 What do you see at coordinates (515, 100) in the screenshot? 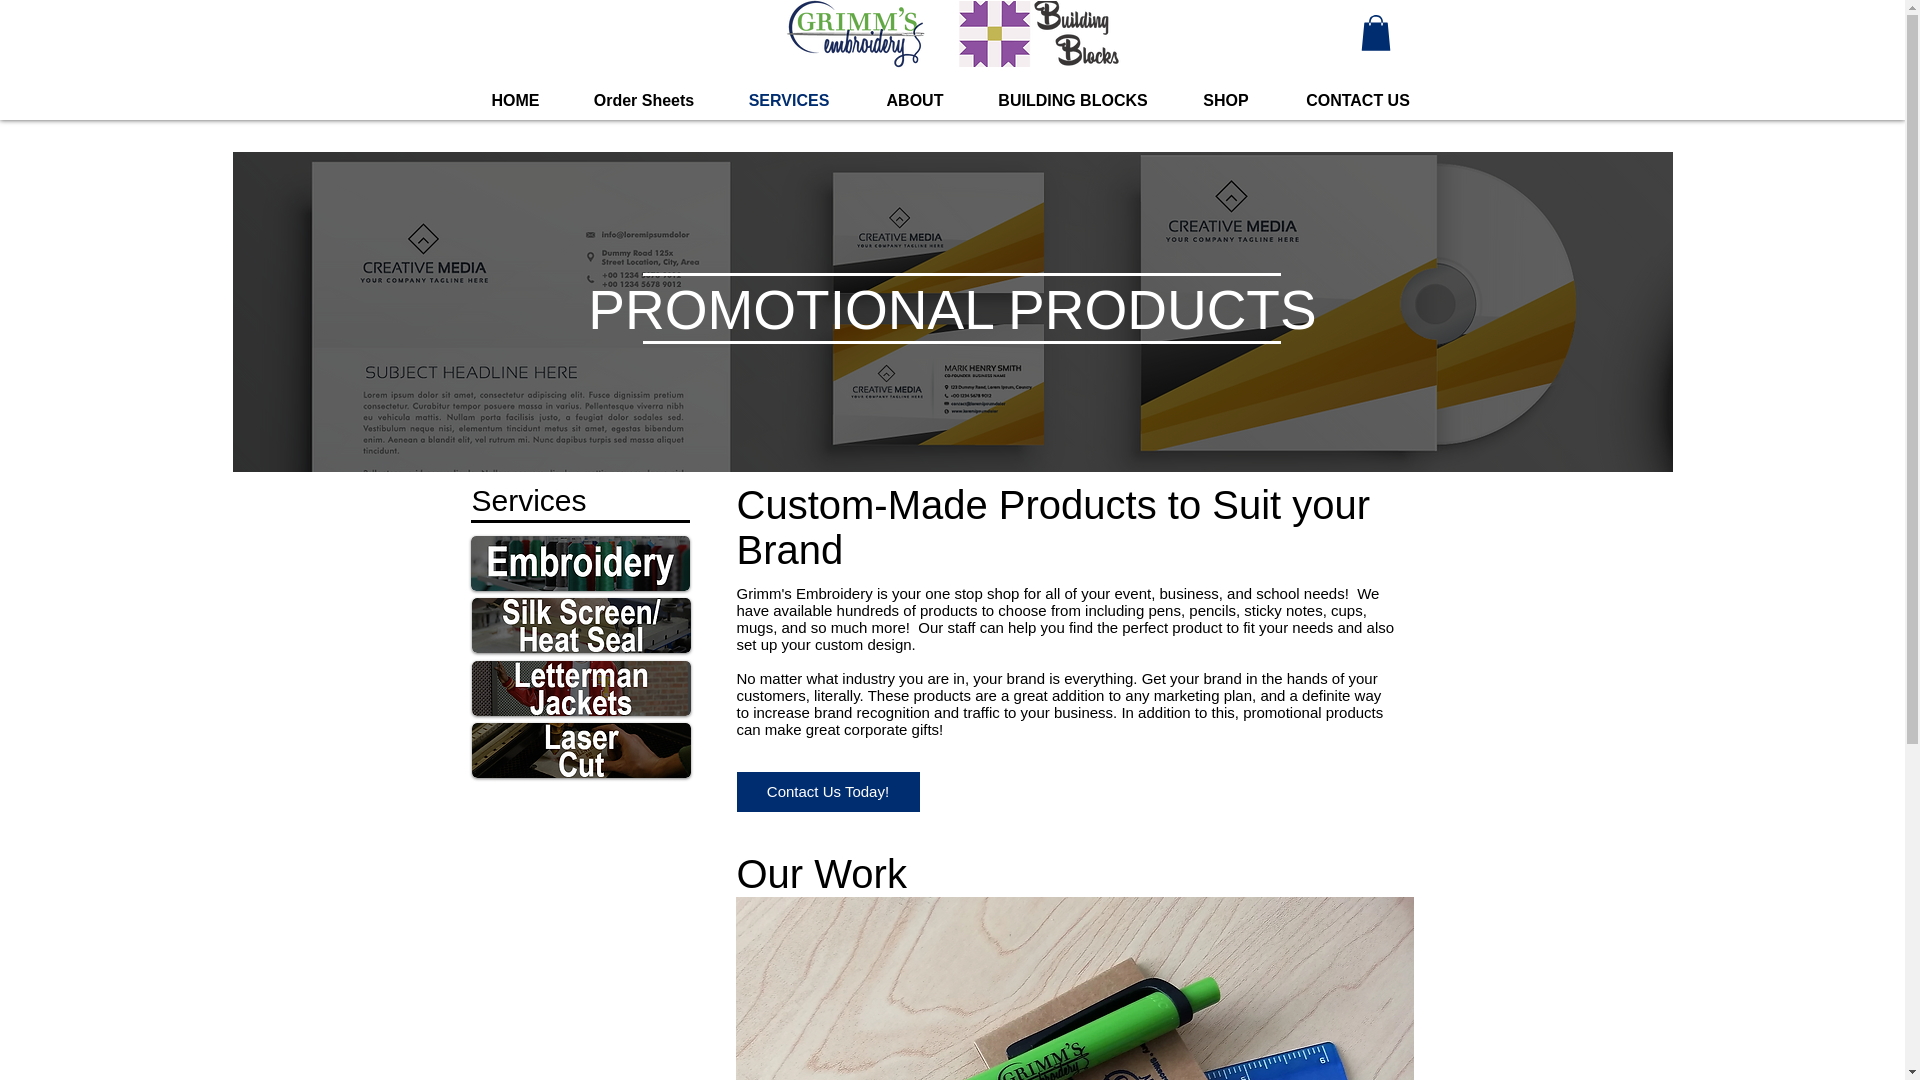
I see `HOME` at bounding box center [515, 100].